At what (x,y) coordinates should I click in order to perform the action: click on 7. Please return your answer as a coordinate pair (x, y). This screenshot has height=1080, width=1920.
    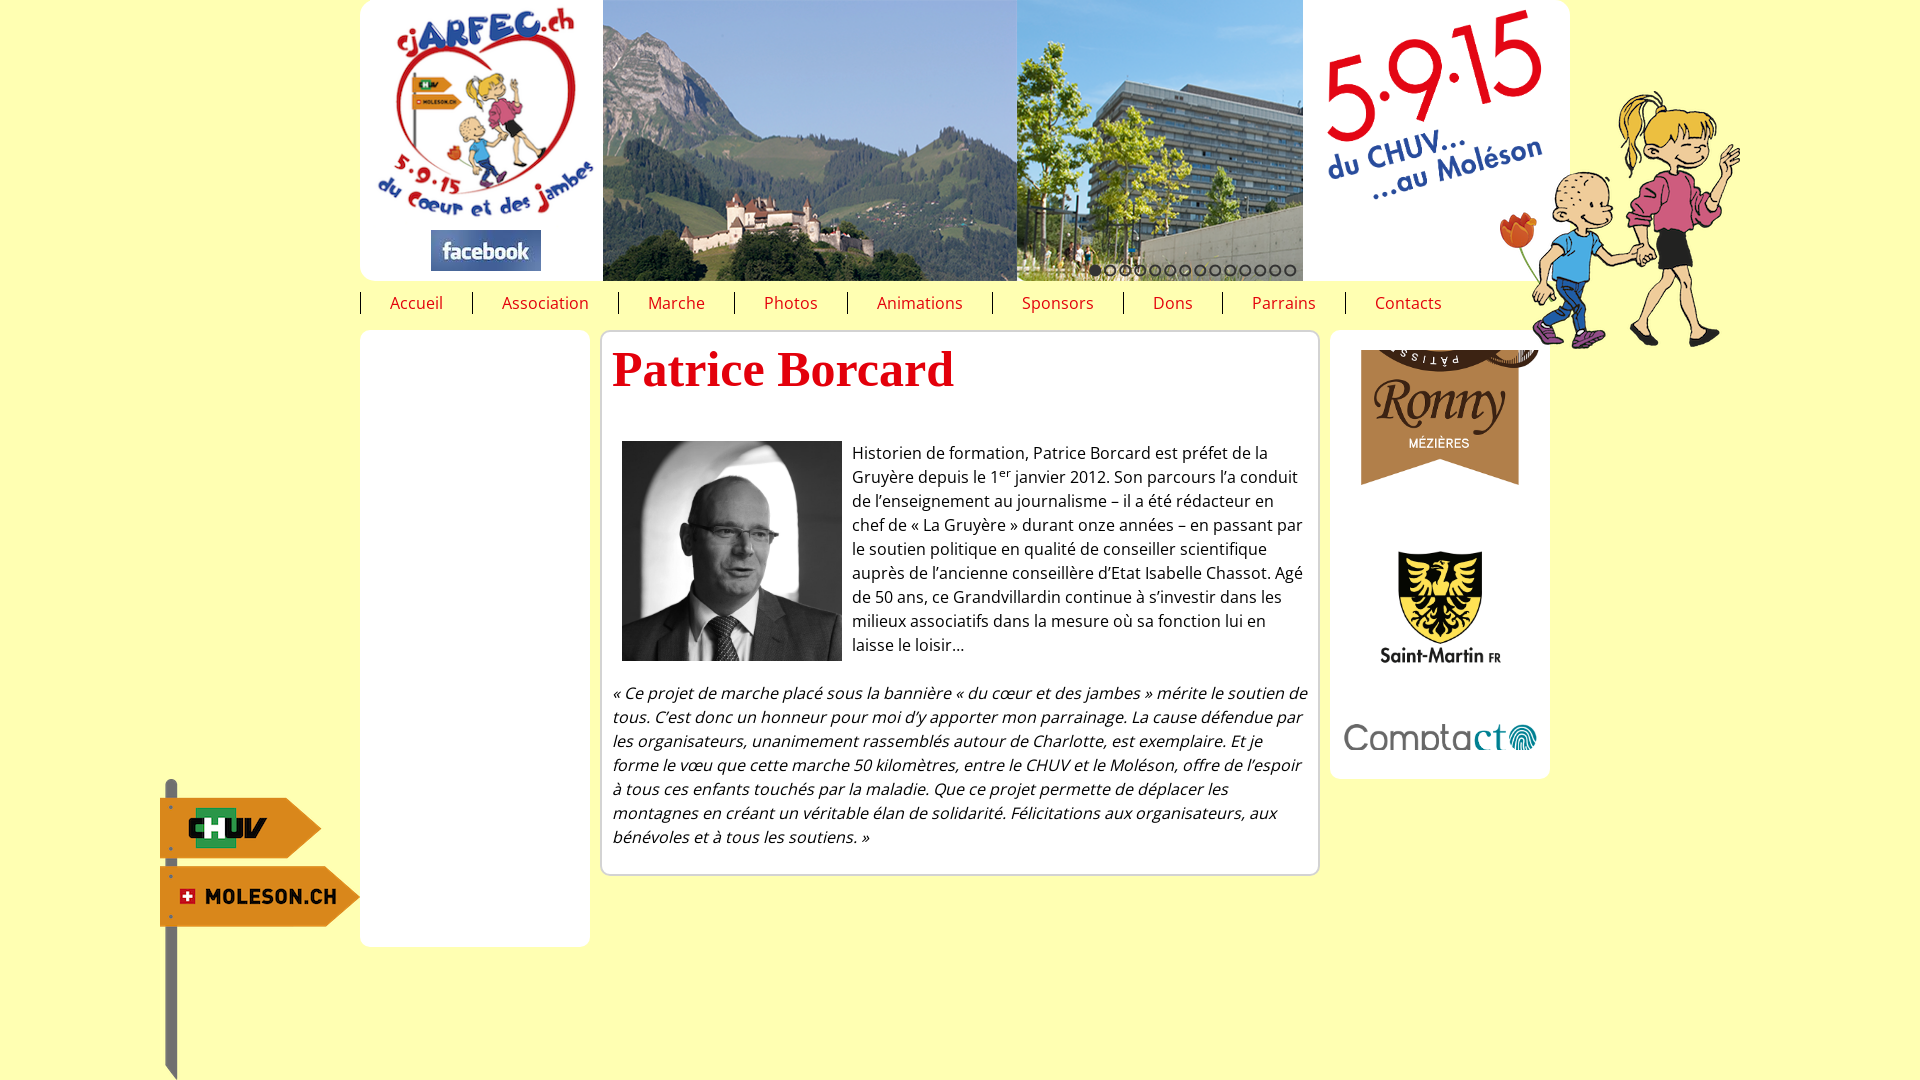
    Looking at the image, I should click on (1186, 270).